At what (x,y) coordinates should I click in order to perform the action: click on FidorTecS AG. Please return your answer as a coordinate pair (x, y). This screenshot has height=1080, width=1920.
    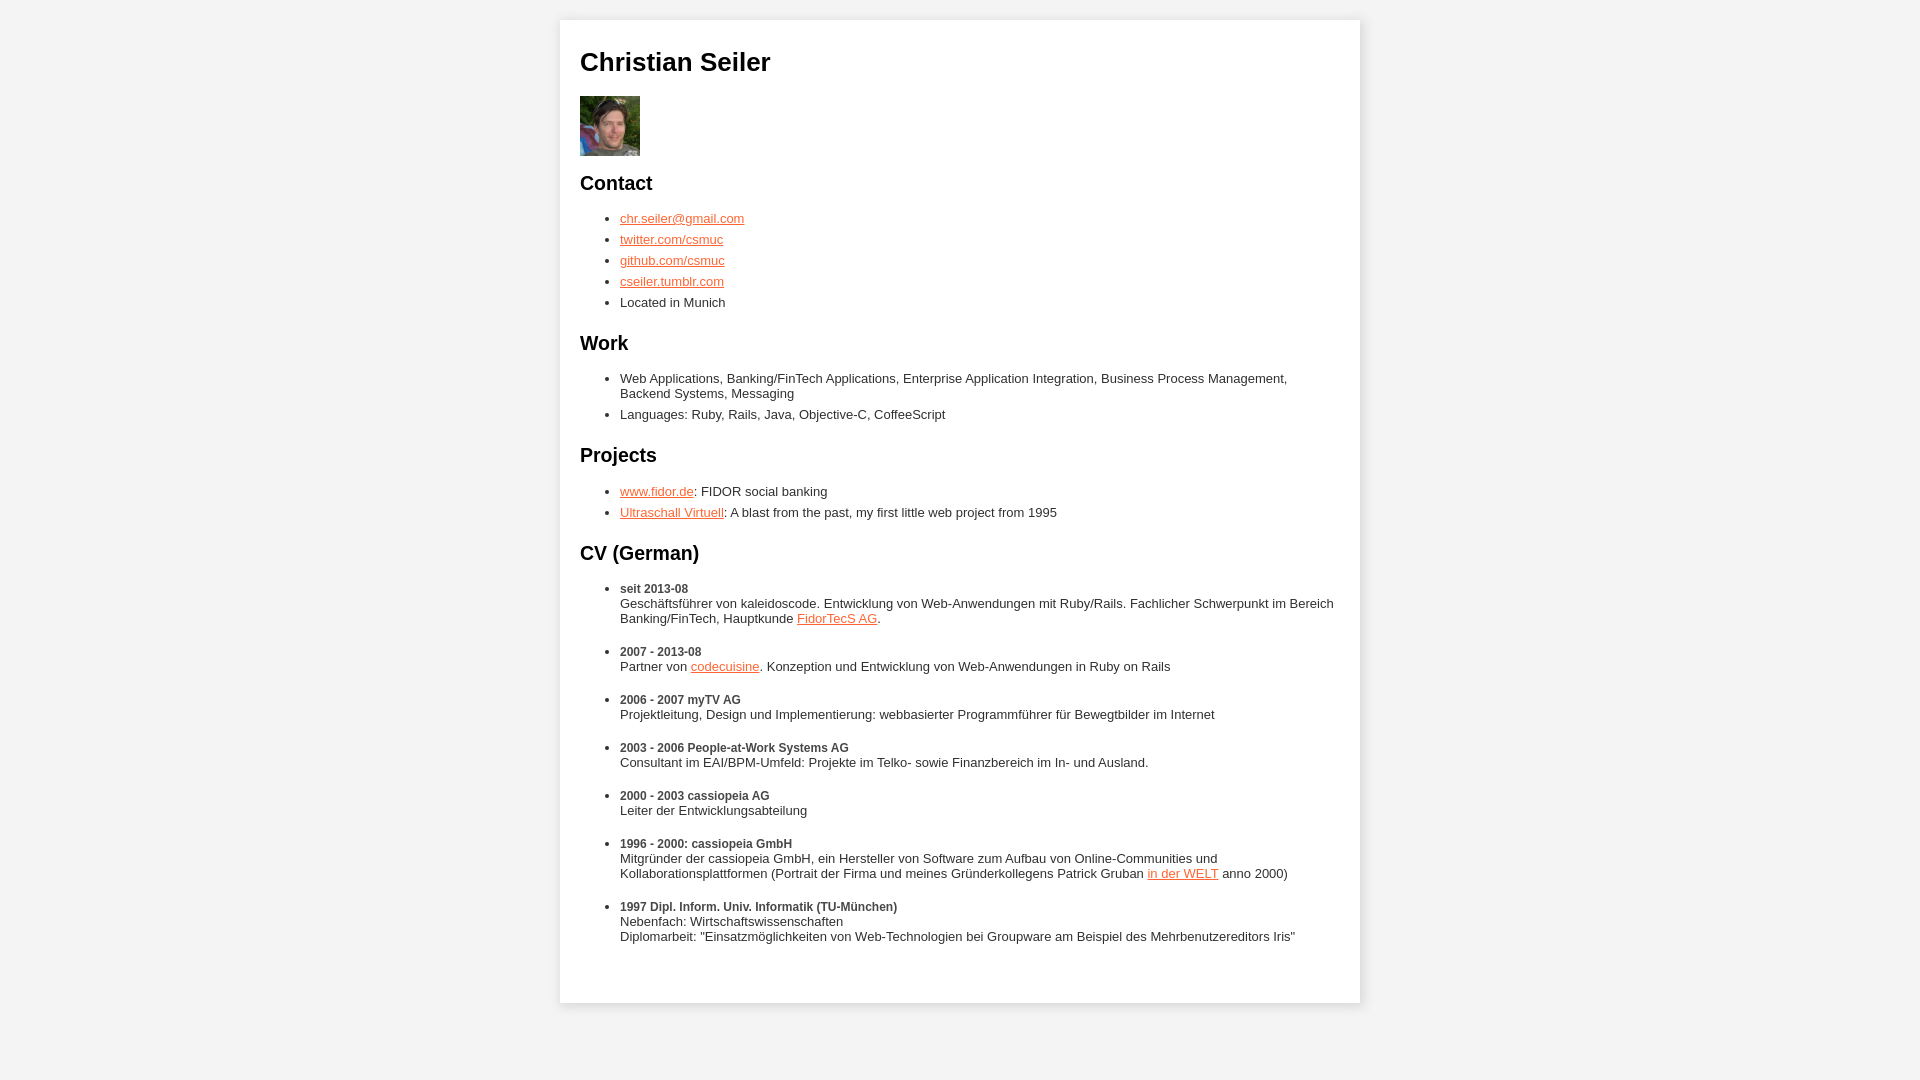
    Looking at the image, I should click on (837, 618).